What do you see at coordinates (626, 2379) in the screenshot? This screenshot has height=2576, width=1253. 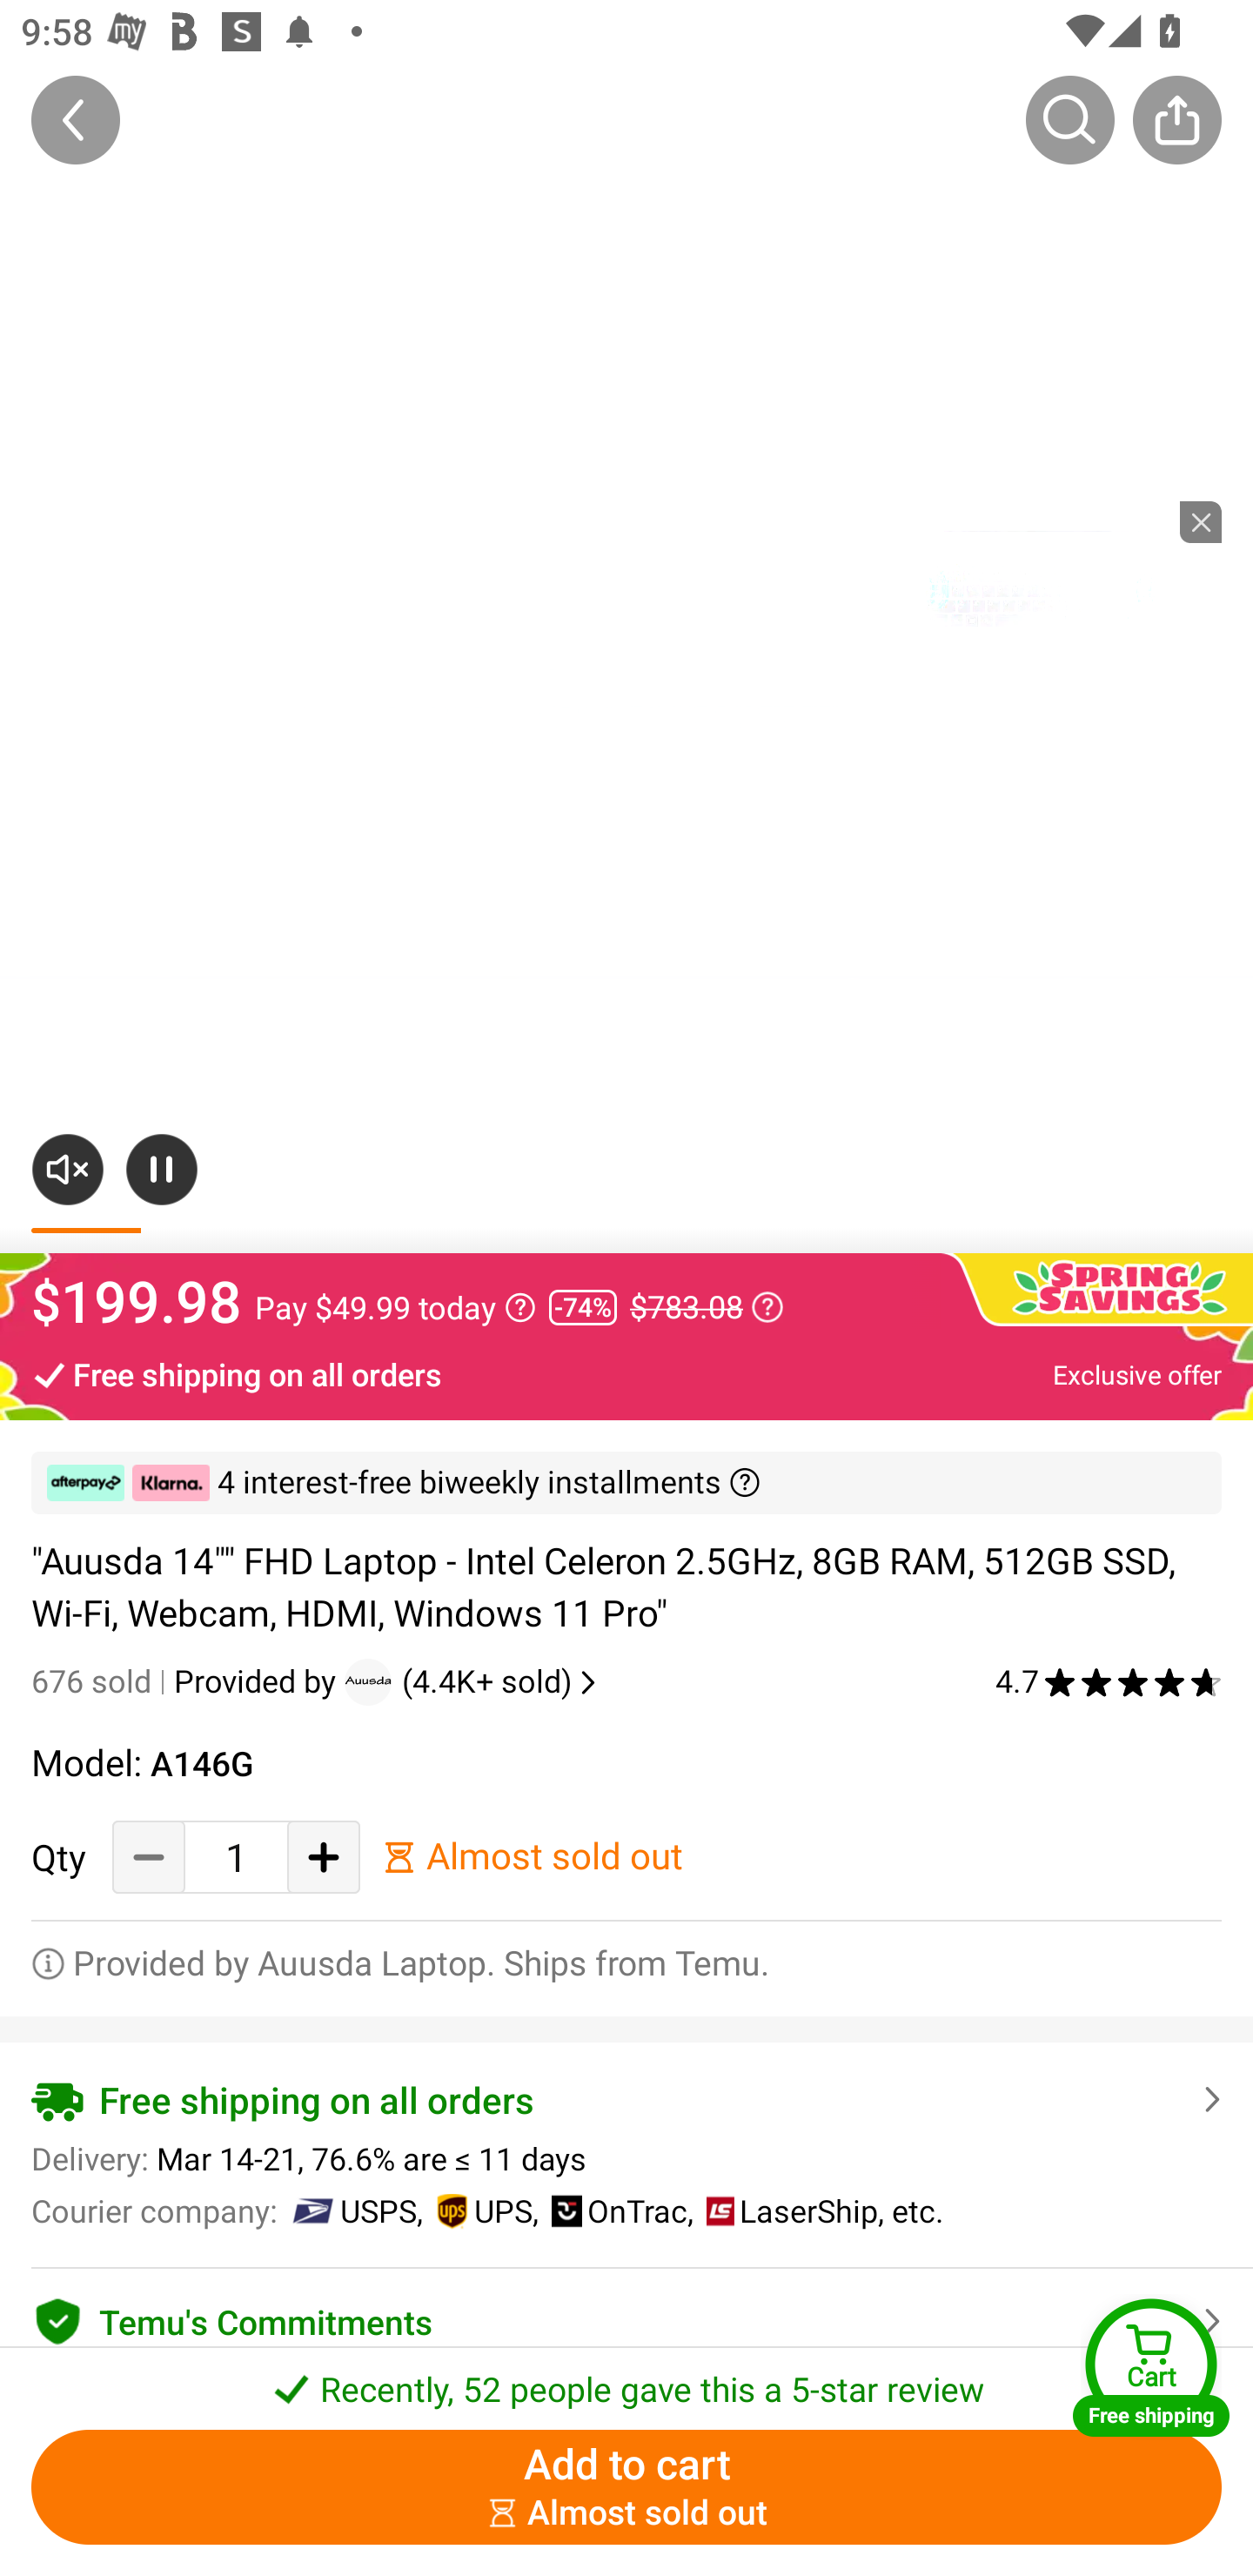 I see `￼￼Recently, 52 people gave this a 5-star review` at bounding box center [626, 2379].